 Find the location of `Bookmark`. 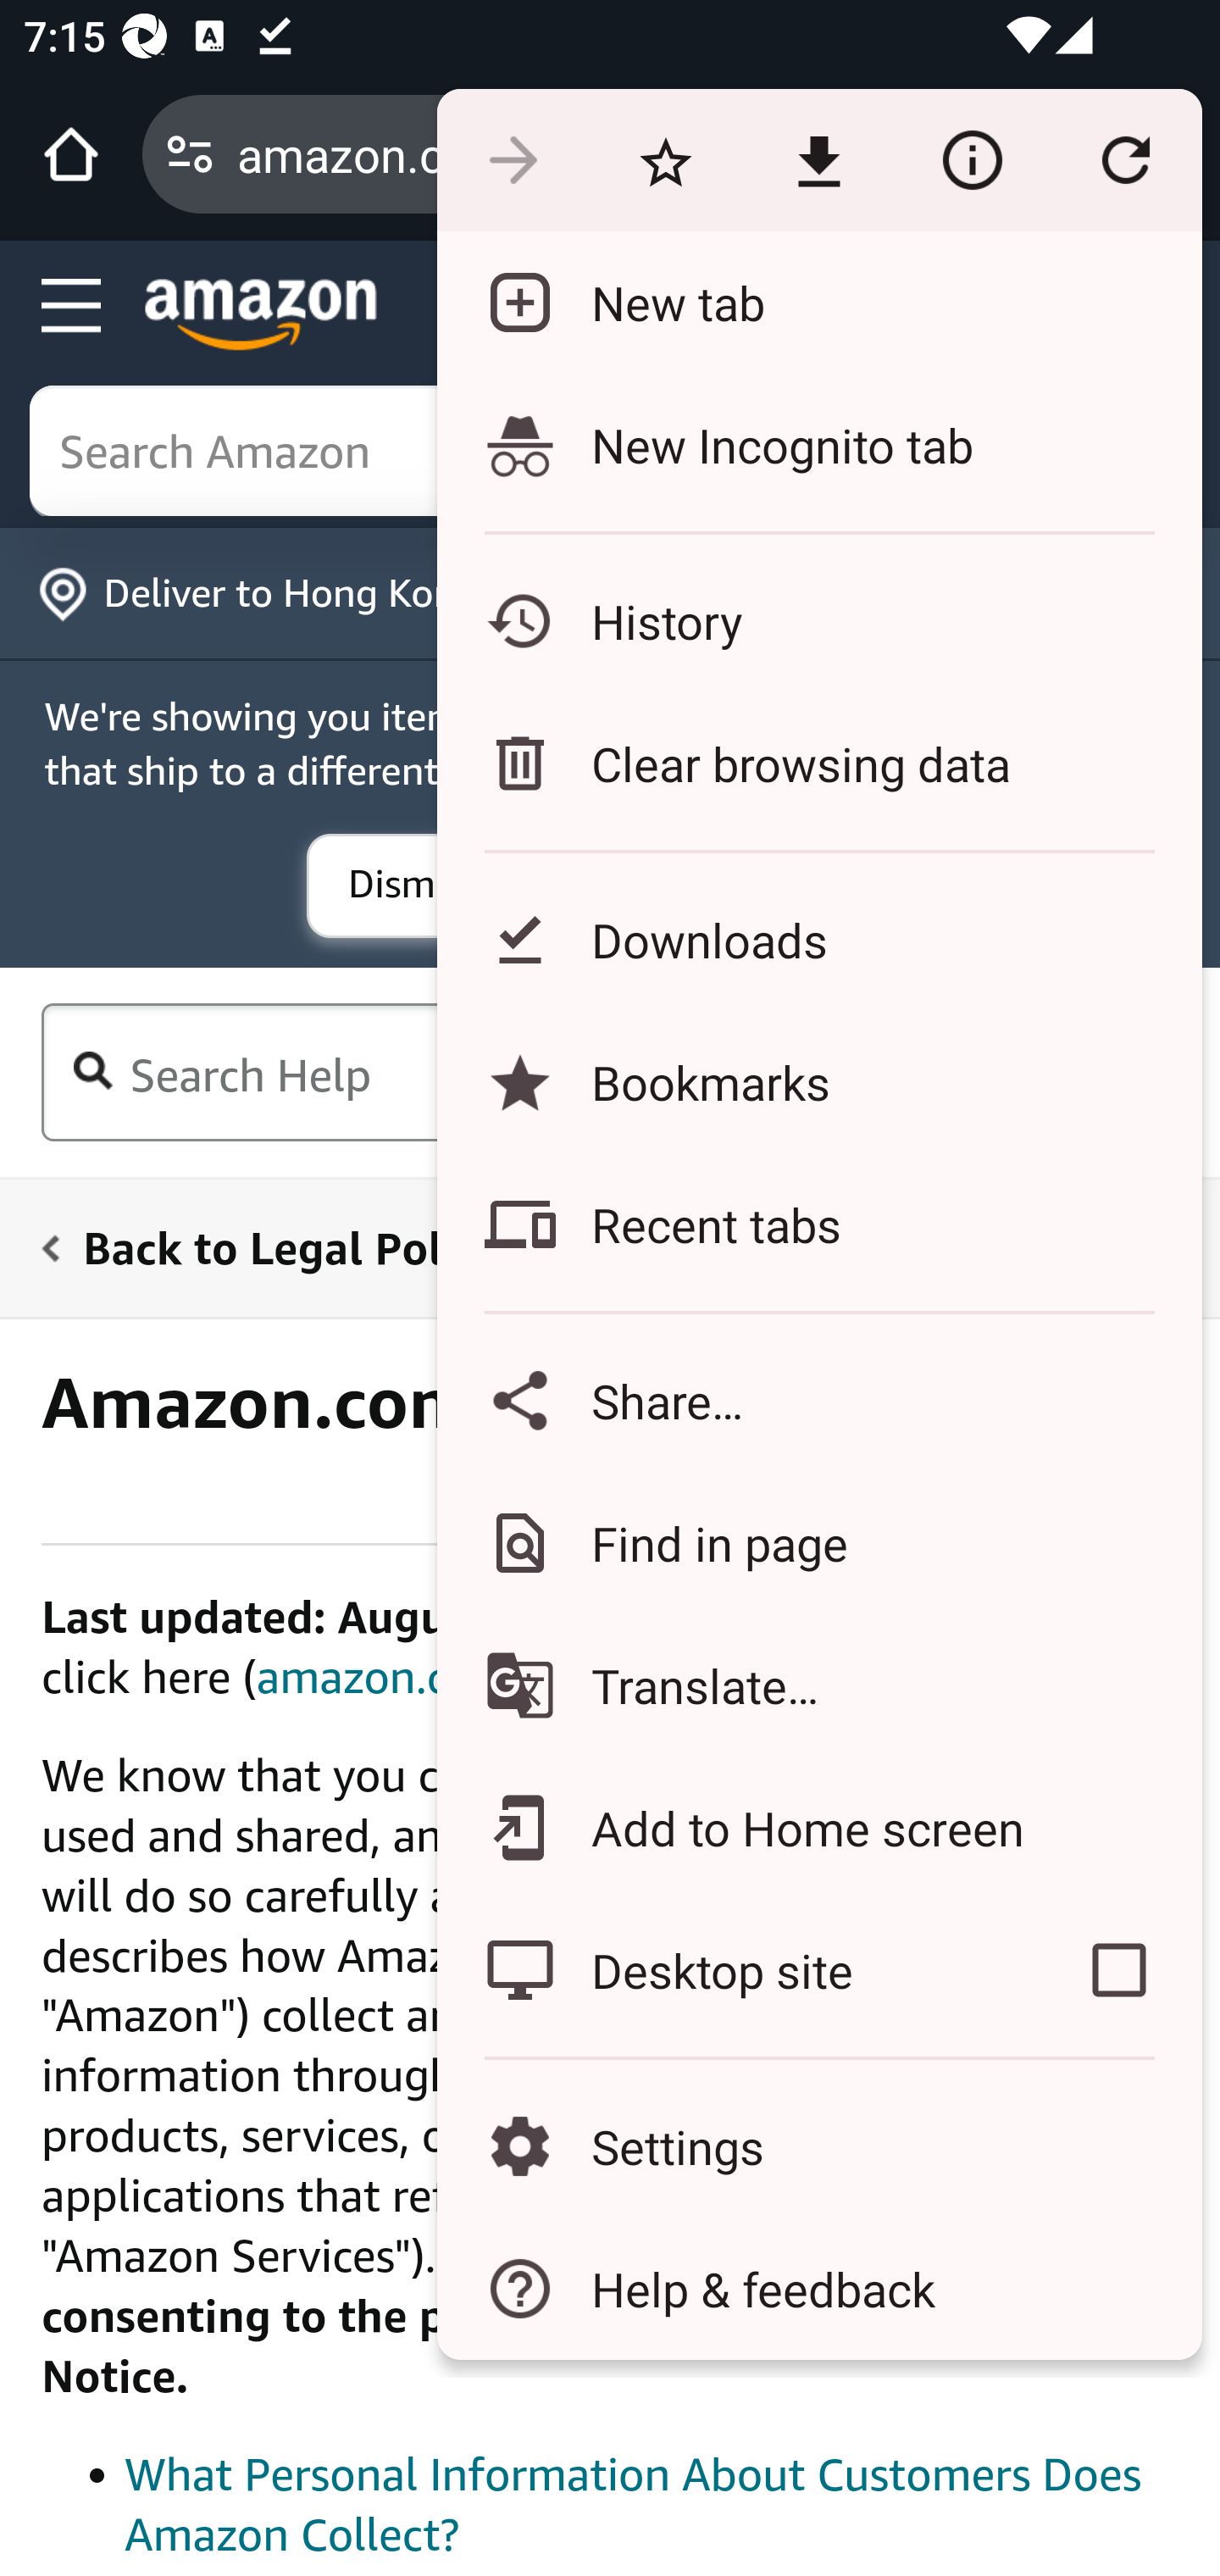

Bookmark is located at coordinates (665, 161).